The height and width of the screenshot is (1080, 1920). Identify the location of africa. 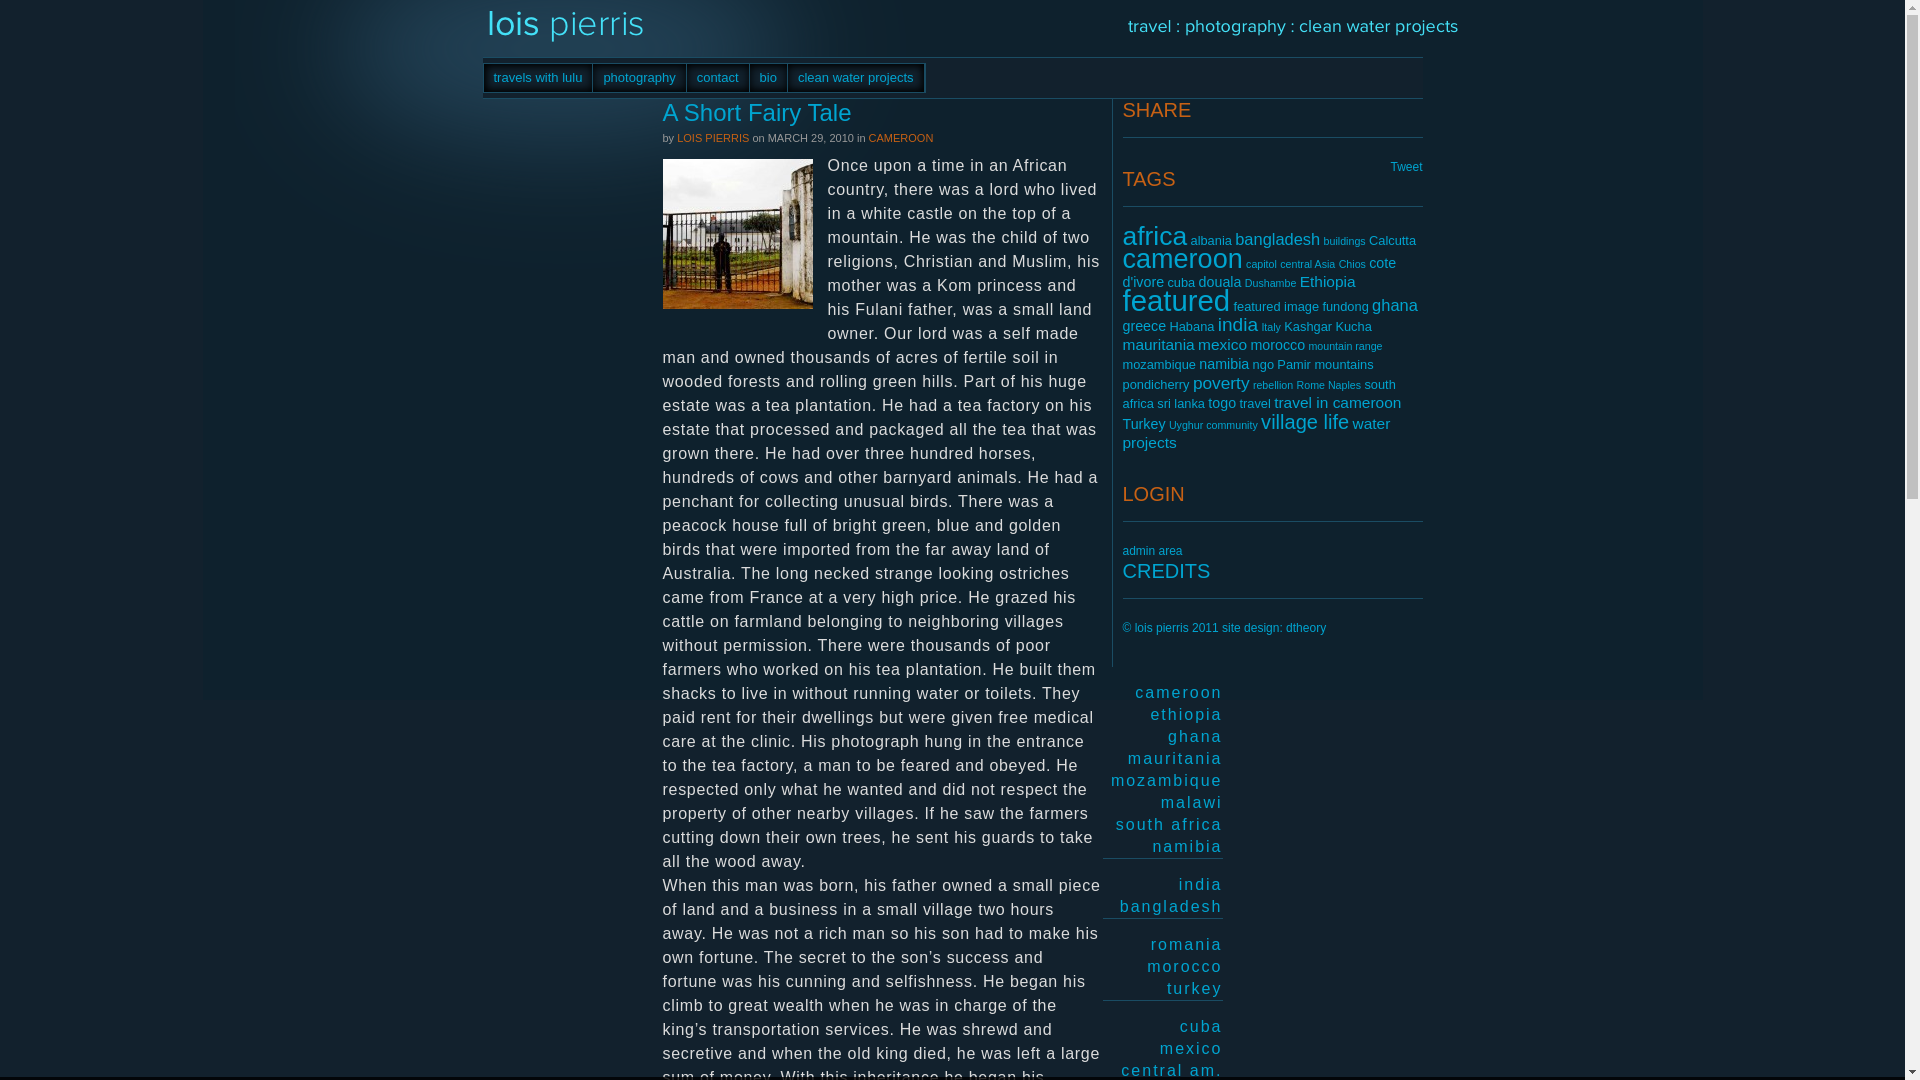
(1154, 236).